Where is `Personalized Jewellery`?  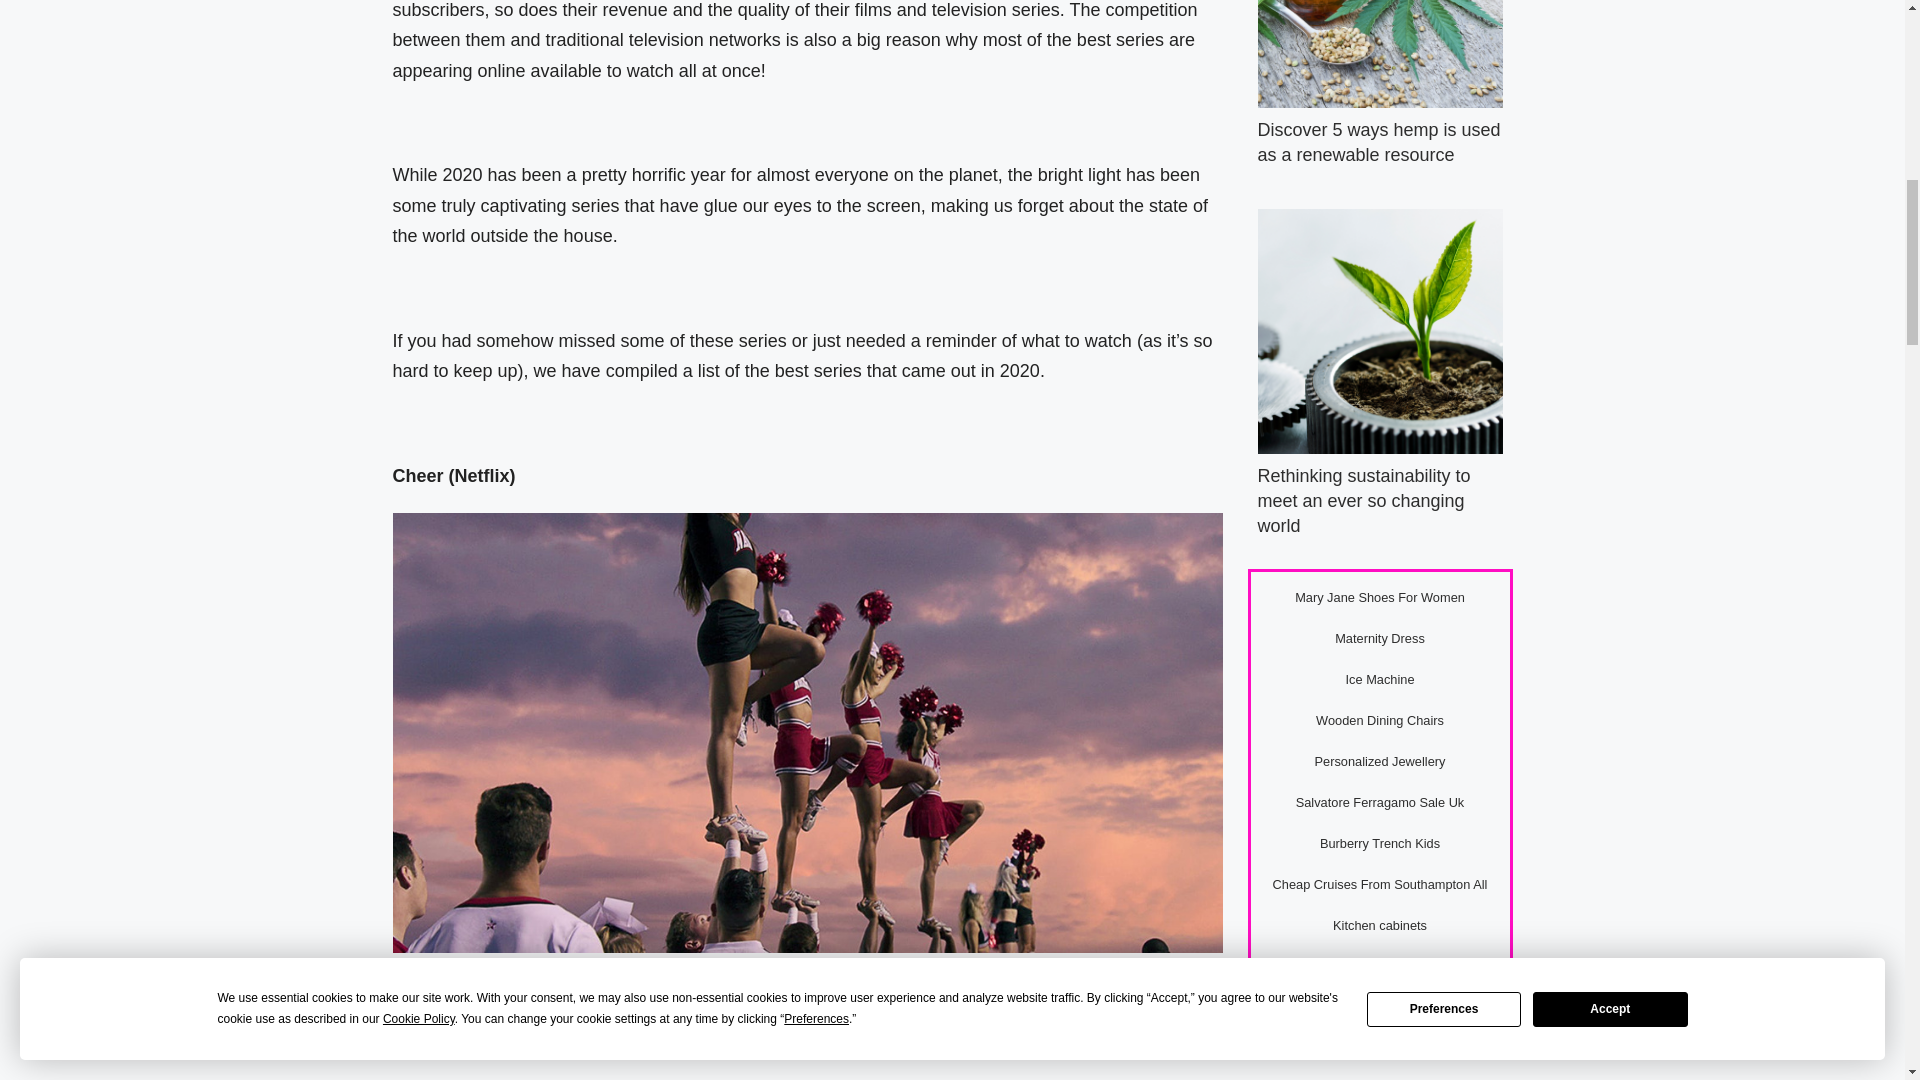 Personalized Jewellery is located at coordinates (1380, 760).